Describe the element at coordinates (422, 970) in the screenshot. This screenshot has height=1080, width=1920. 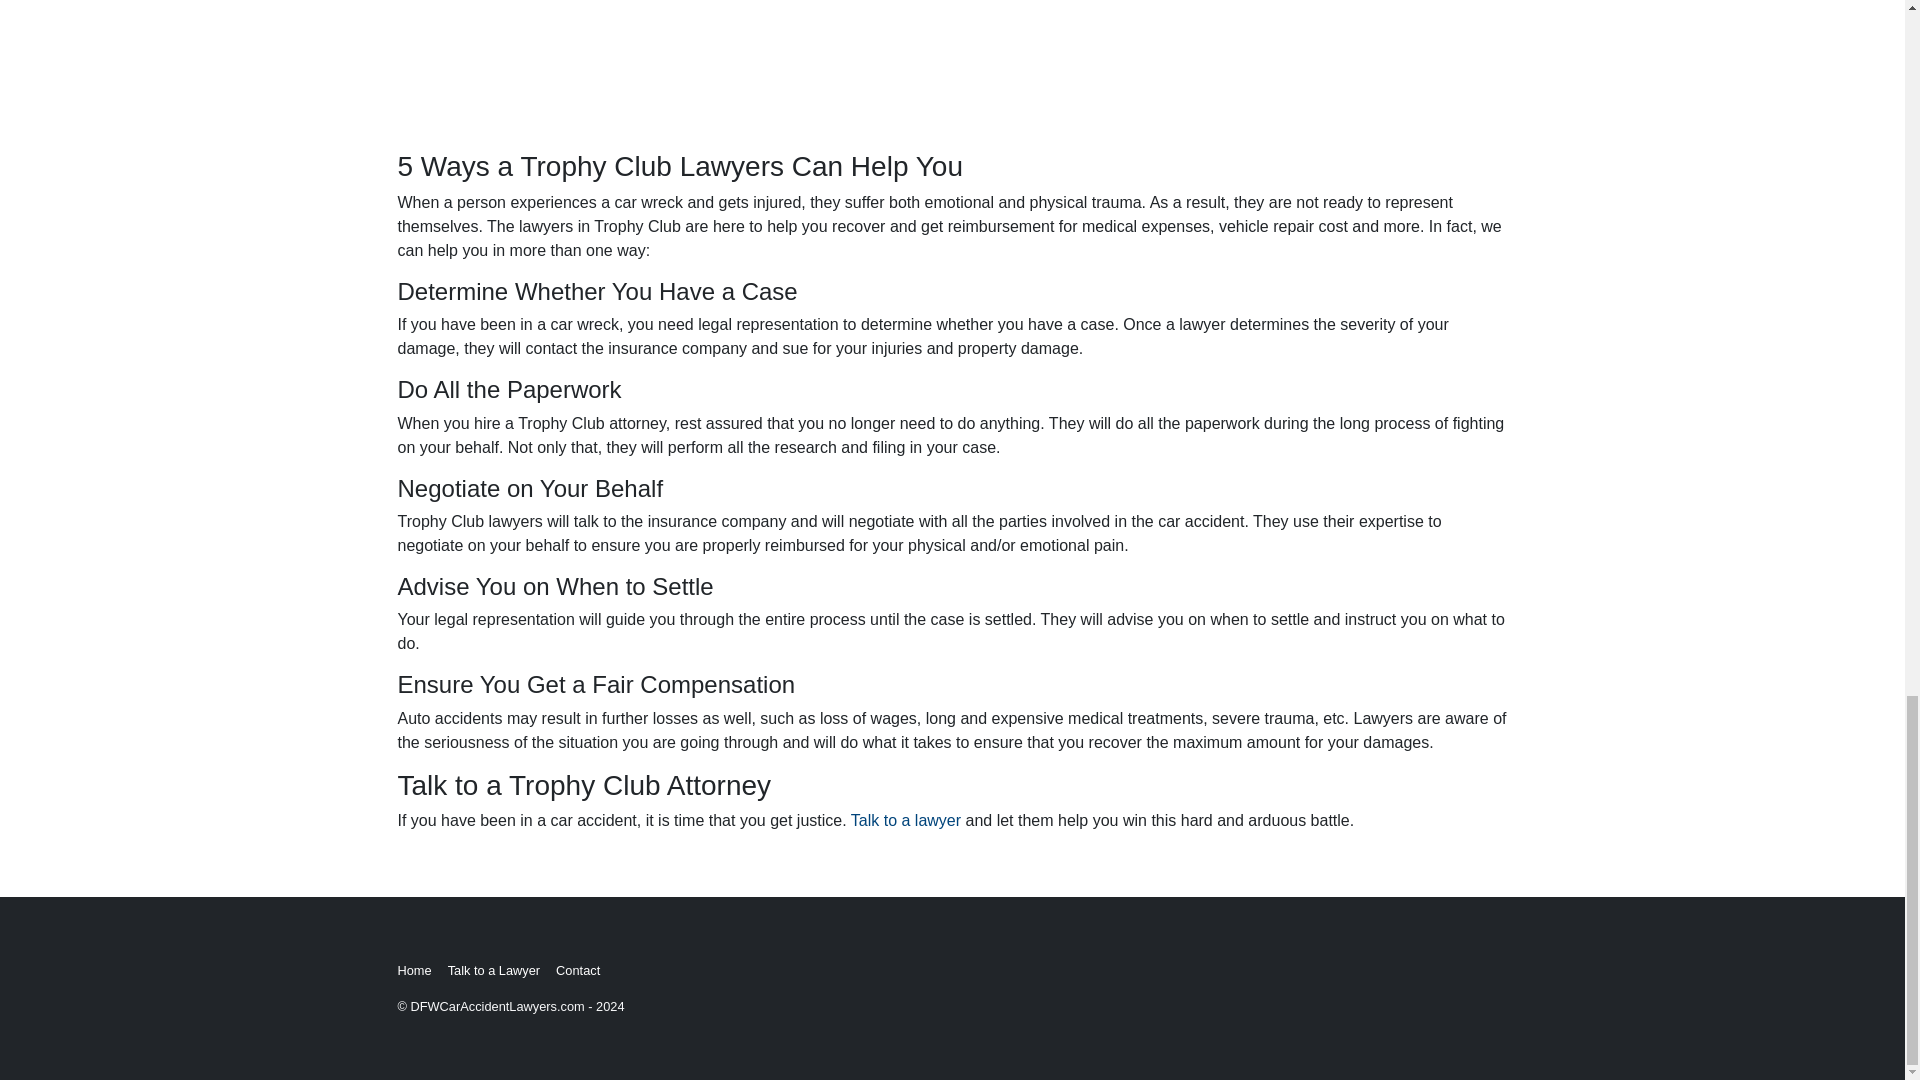
I see `Home` at that location.